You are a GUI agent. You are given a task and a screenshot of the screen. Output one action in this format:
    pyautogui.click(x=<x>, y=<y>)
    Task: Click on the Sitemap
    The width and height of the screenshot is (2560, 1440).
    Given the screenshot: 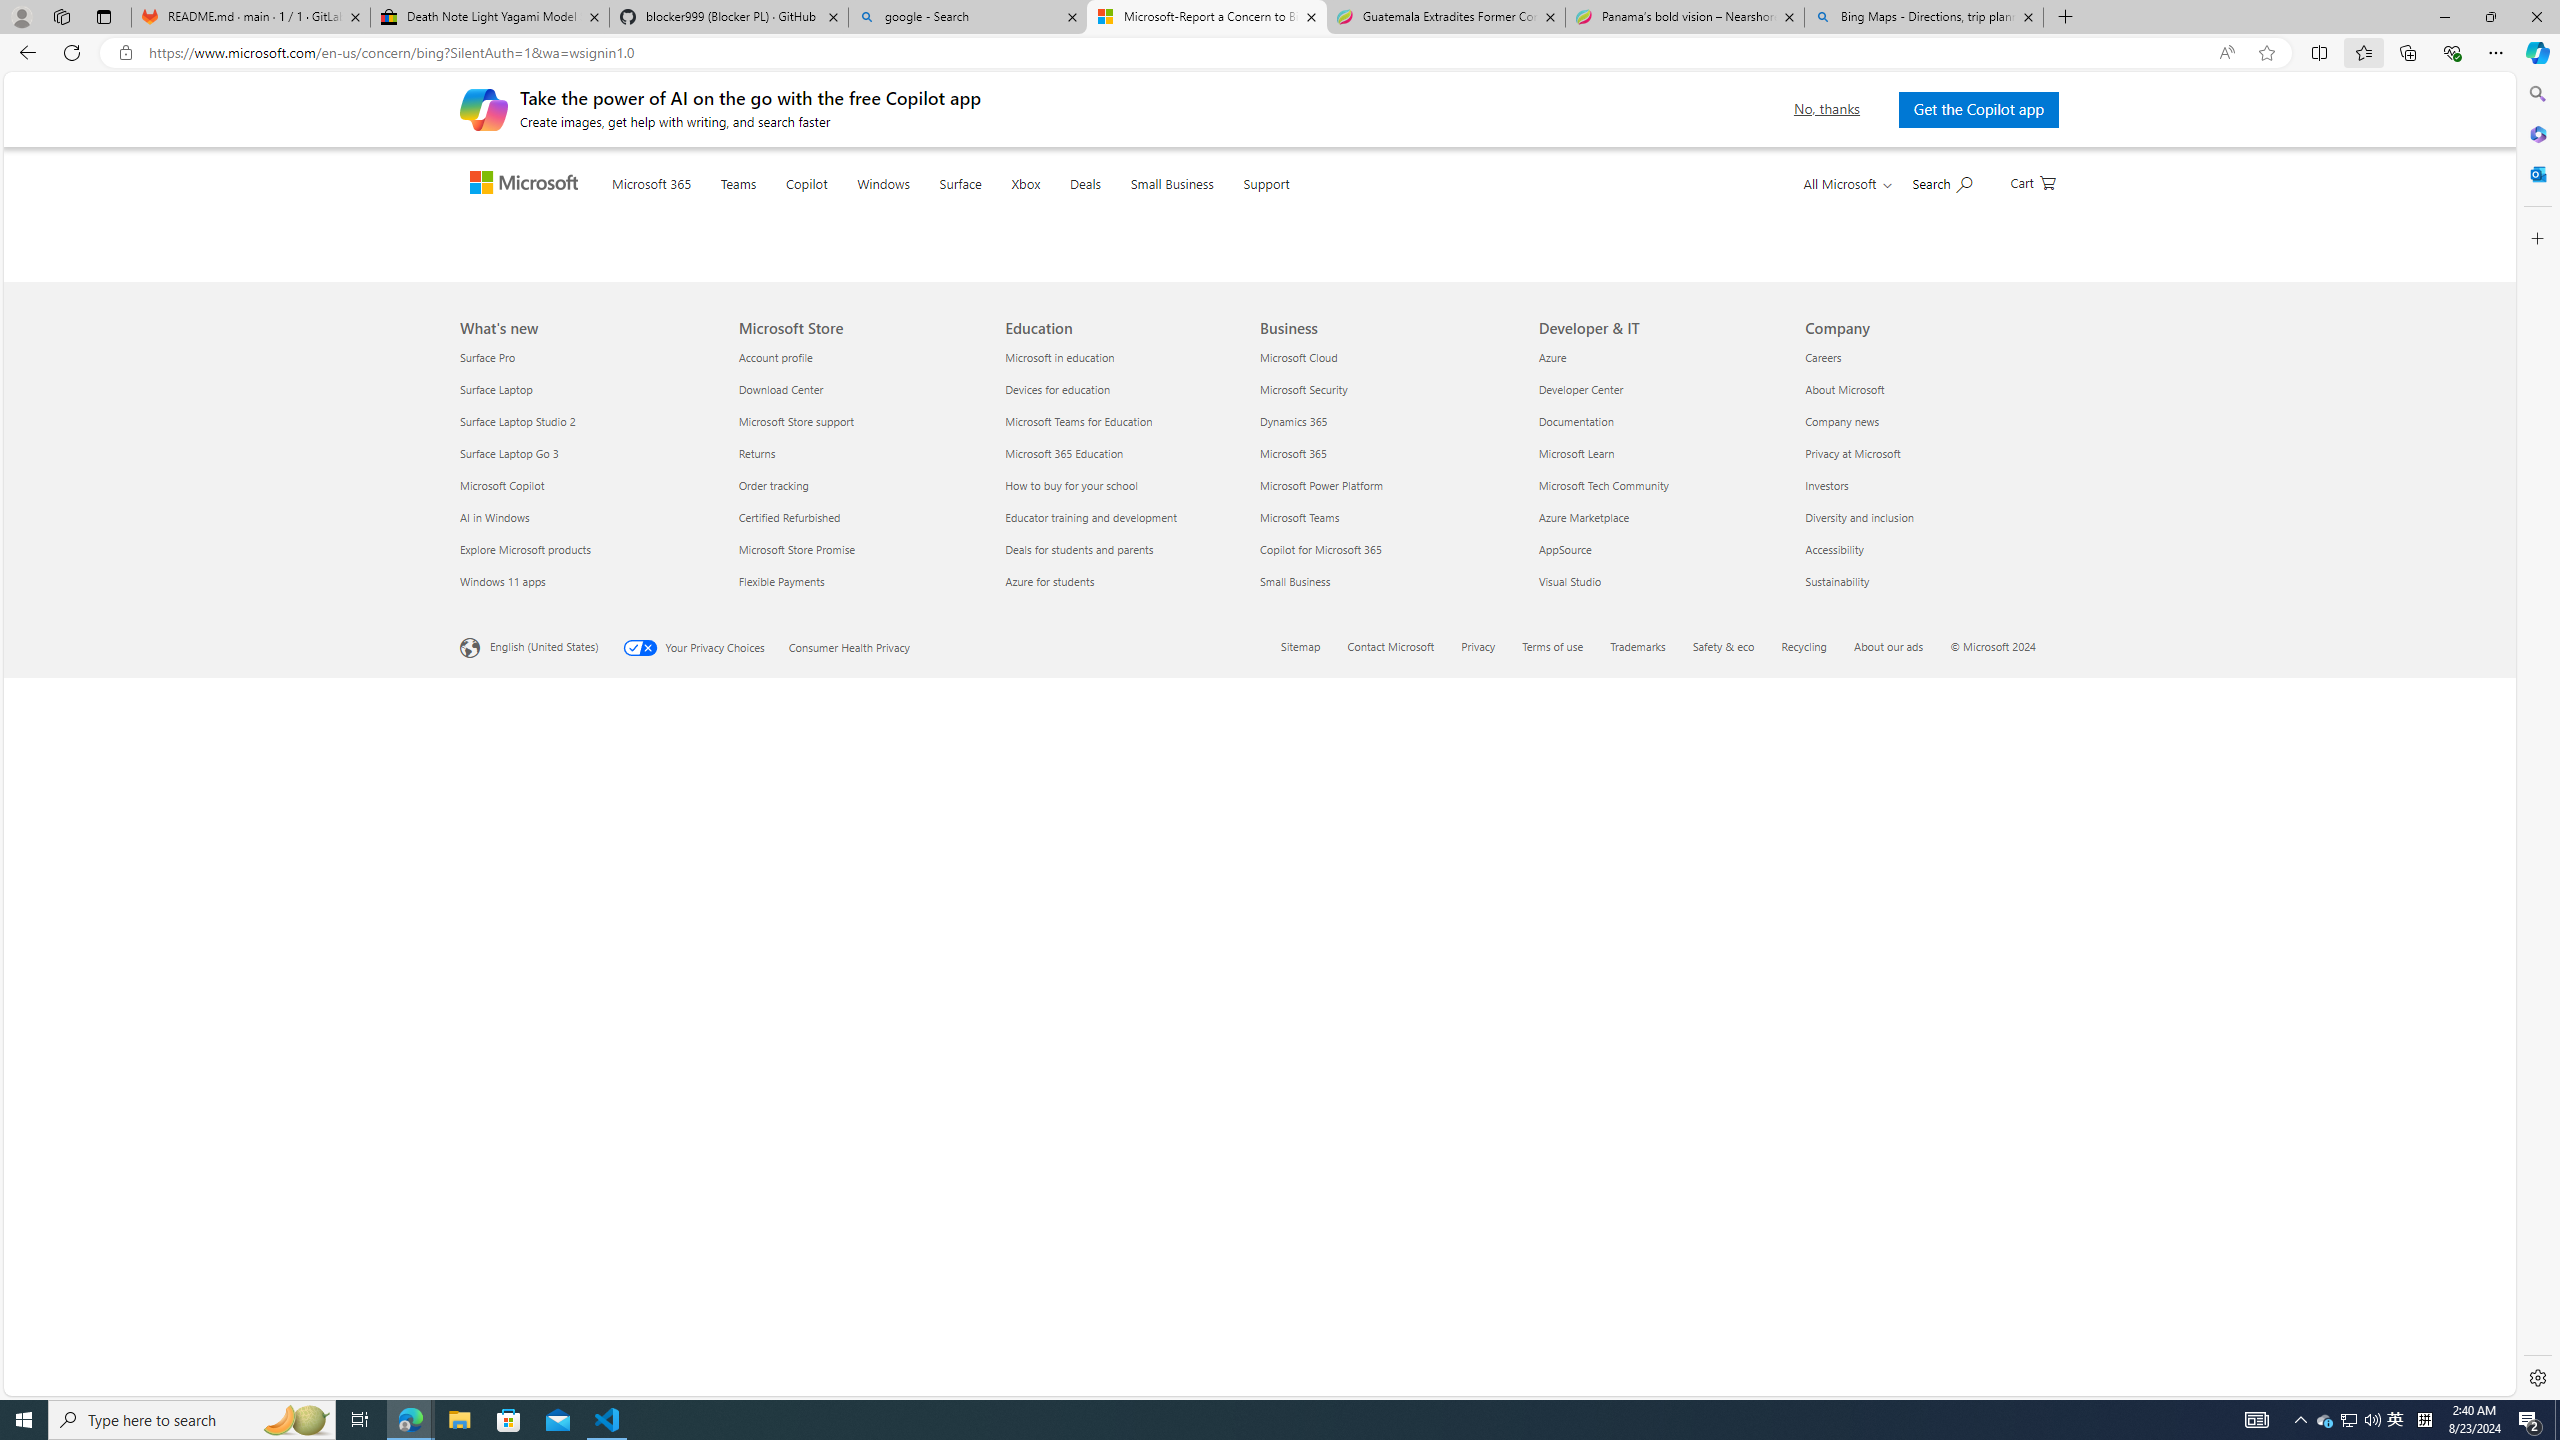 What is the action you would take?
    pyautogui.click(x=1312, y=1352)
    